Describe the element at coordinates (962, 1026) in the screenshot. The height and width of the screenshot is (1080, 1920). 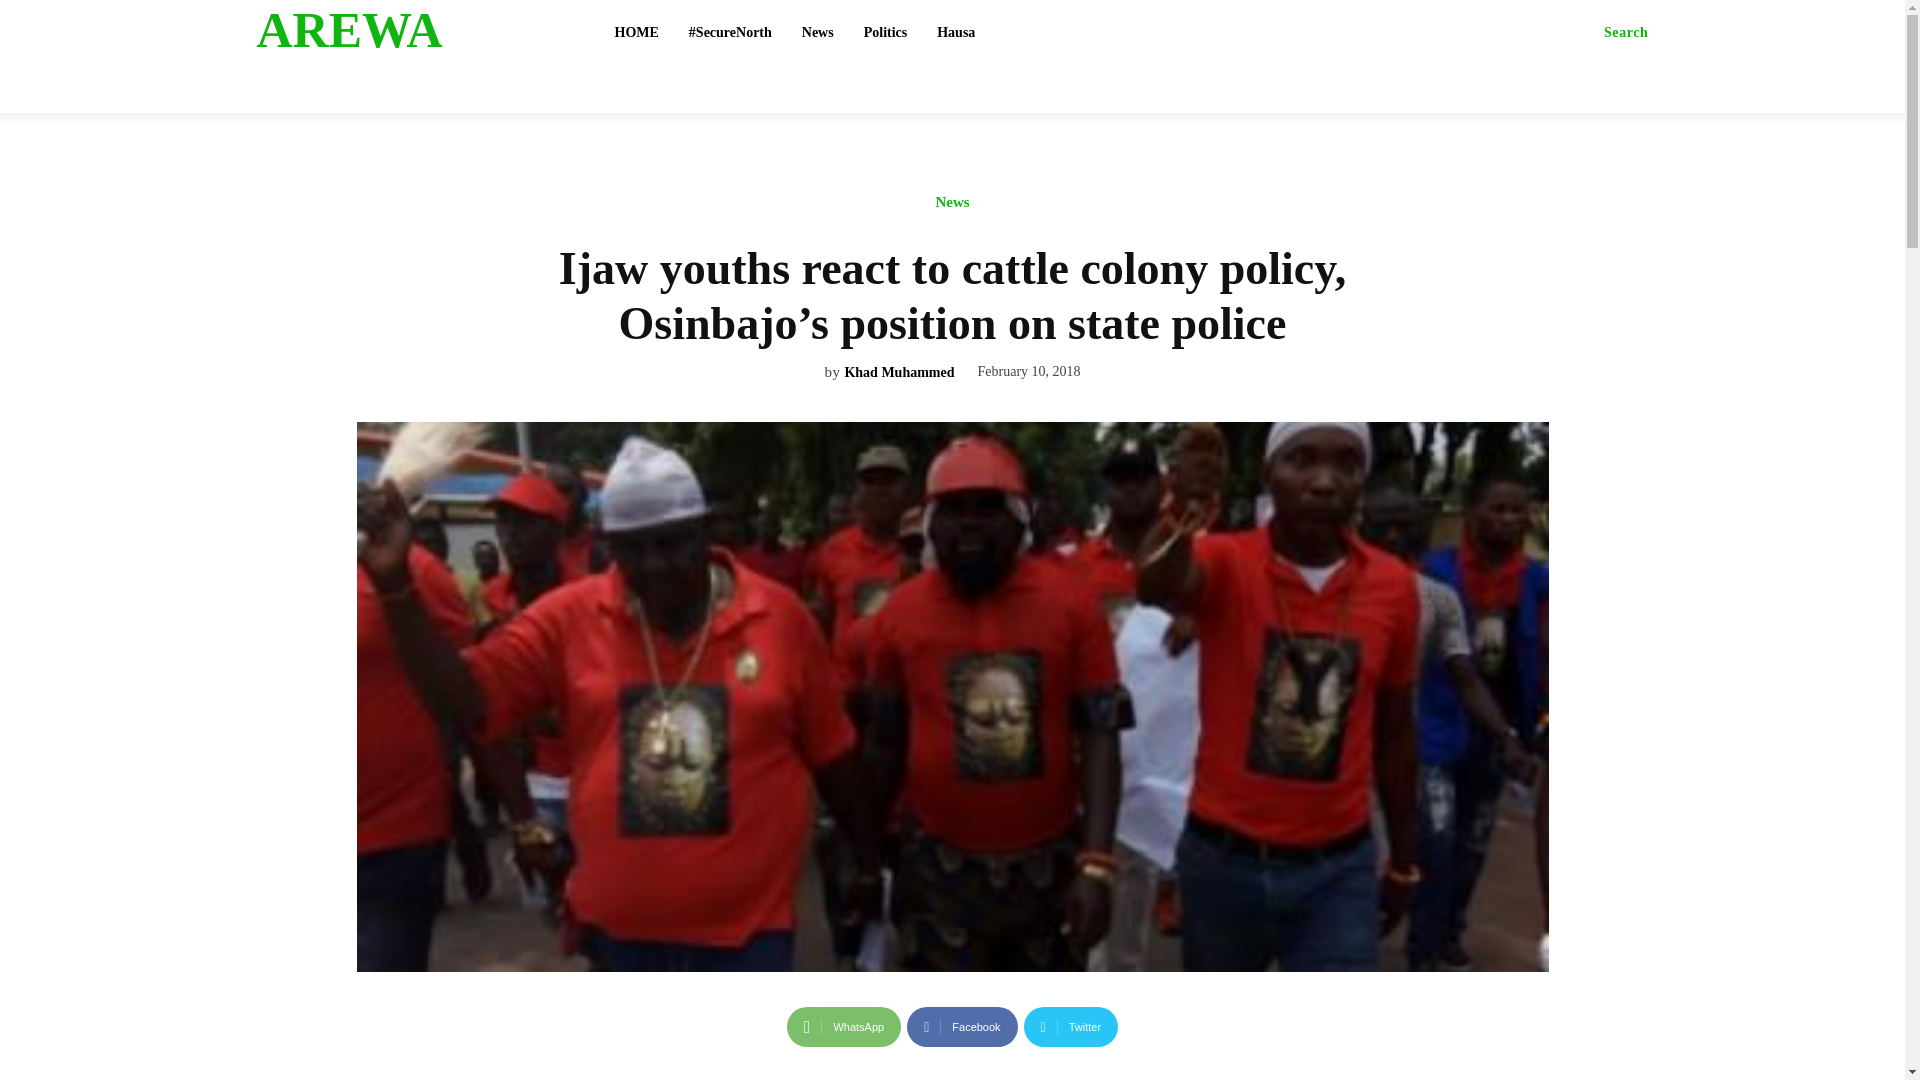
I see `Facebook` at that location.